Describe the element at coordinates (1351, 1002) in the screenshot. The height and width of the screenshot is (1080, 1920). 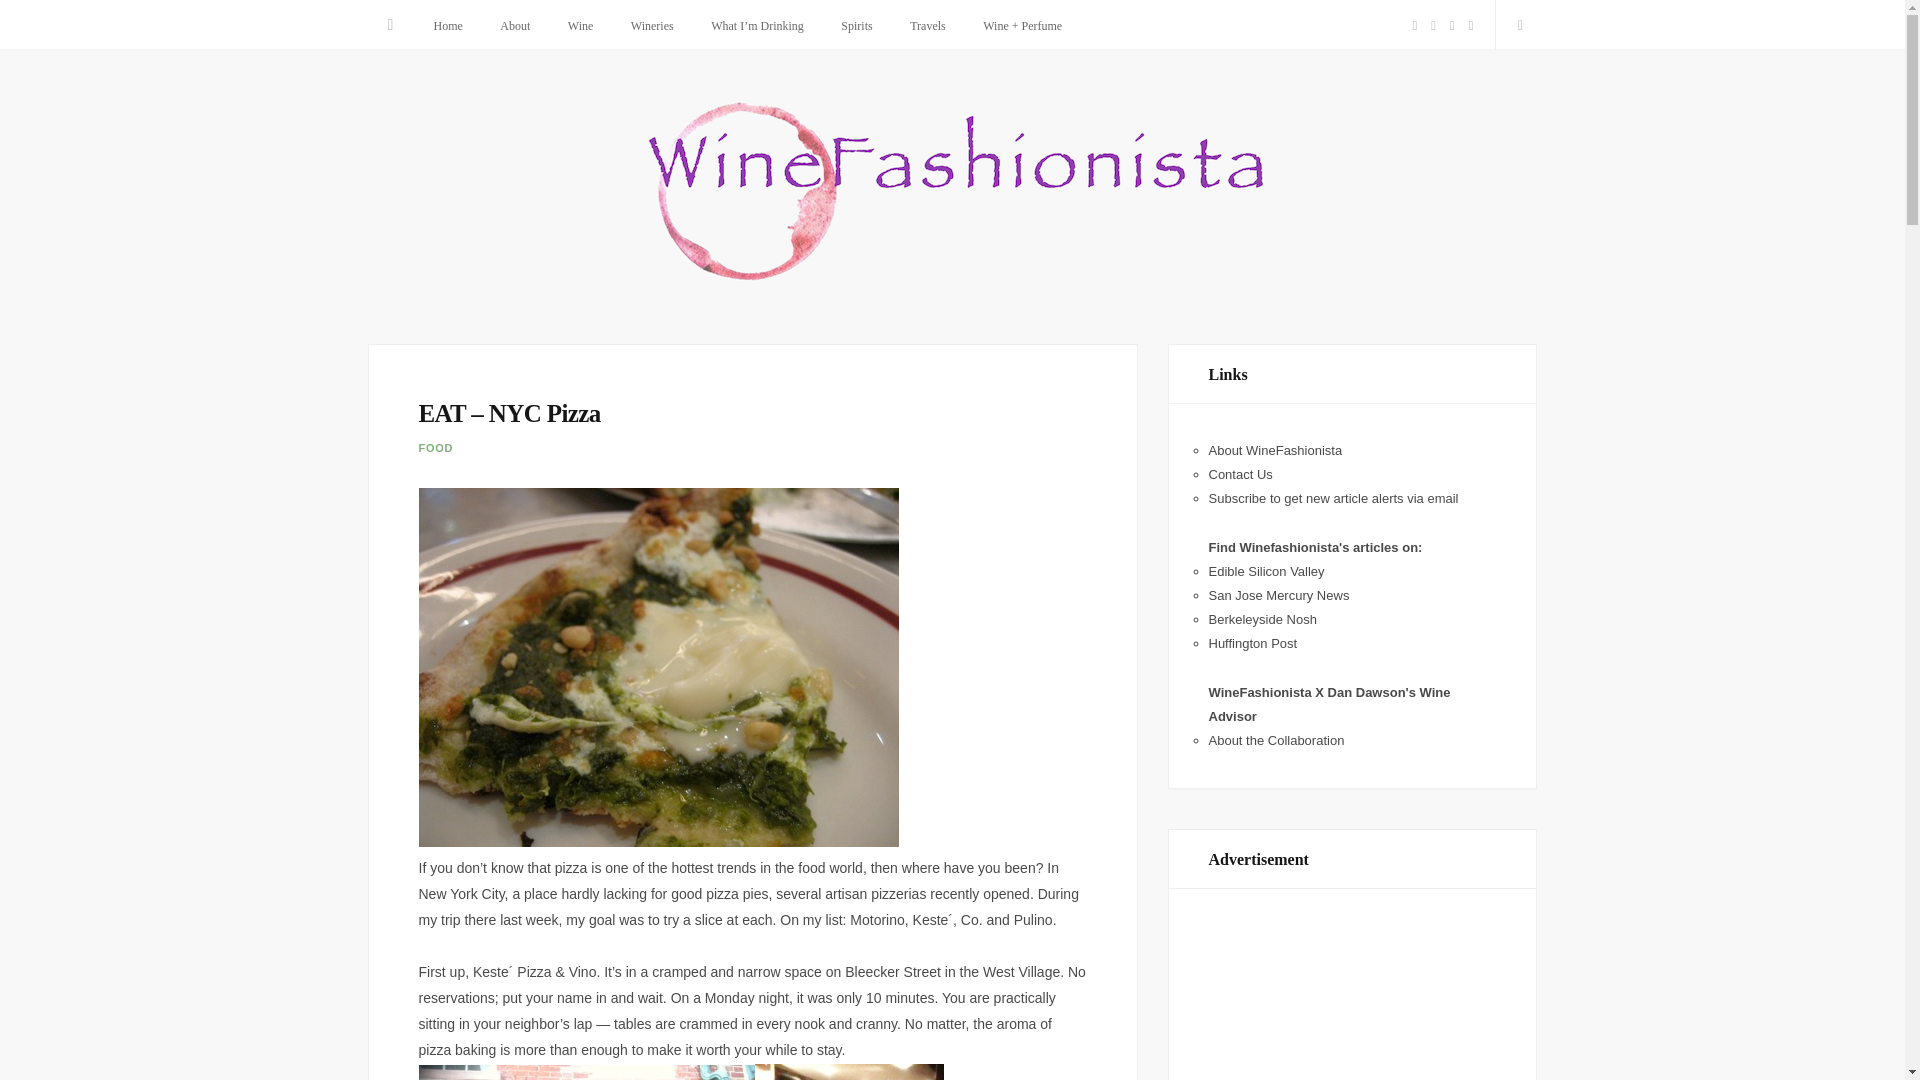
I see `Advertisement` at that location.